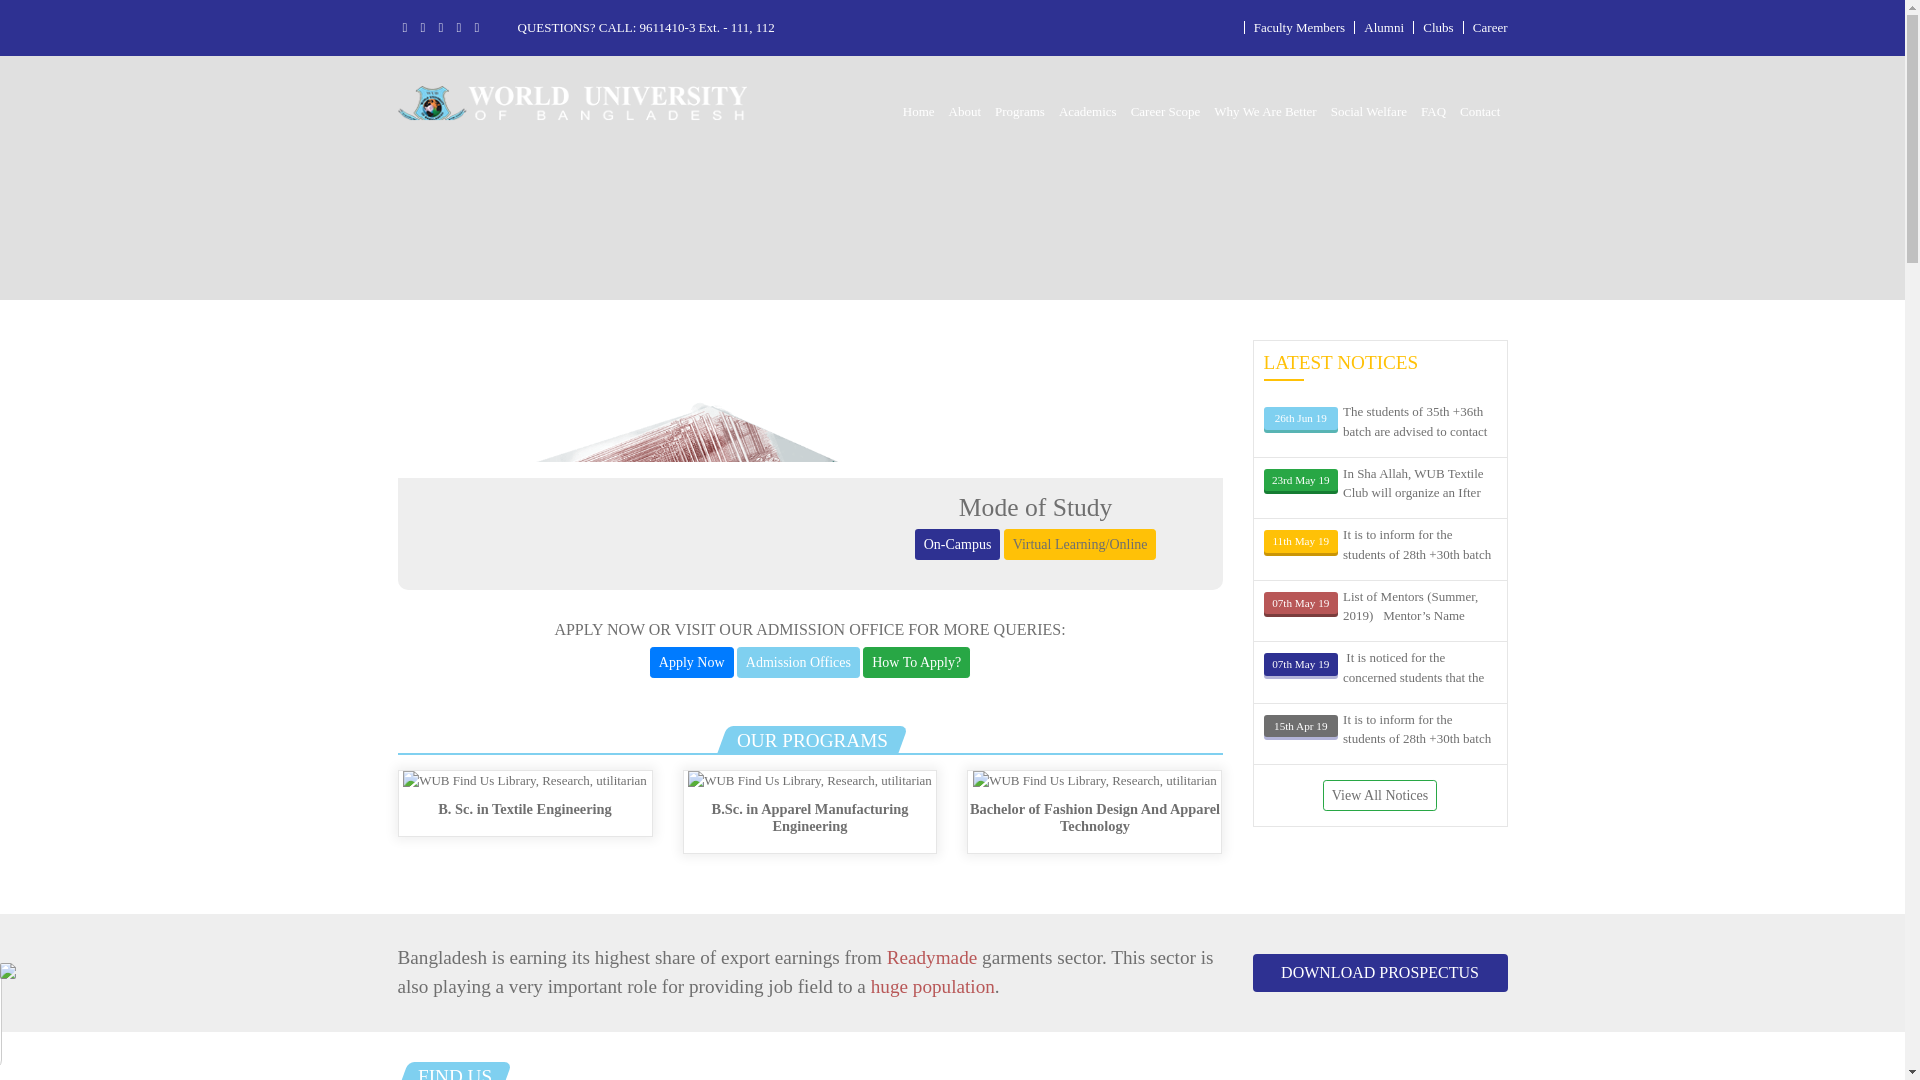 This screenshot has width=1920, height=1080. What do you see at coordinates (1438, 27) in the screenshot?
I see `Clubs` at bounding box center [1438, 27].